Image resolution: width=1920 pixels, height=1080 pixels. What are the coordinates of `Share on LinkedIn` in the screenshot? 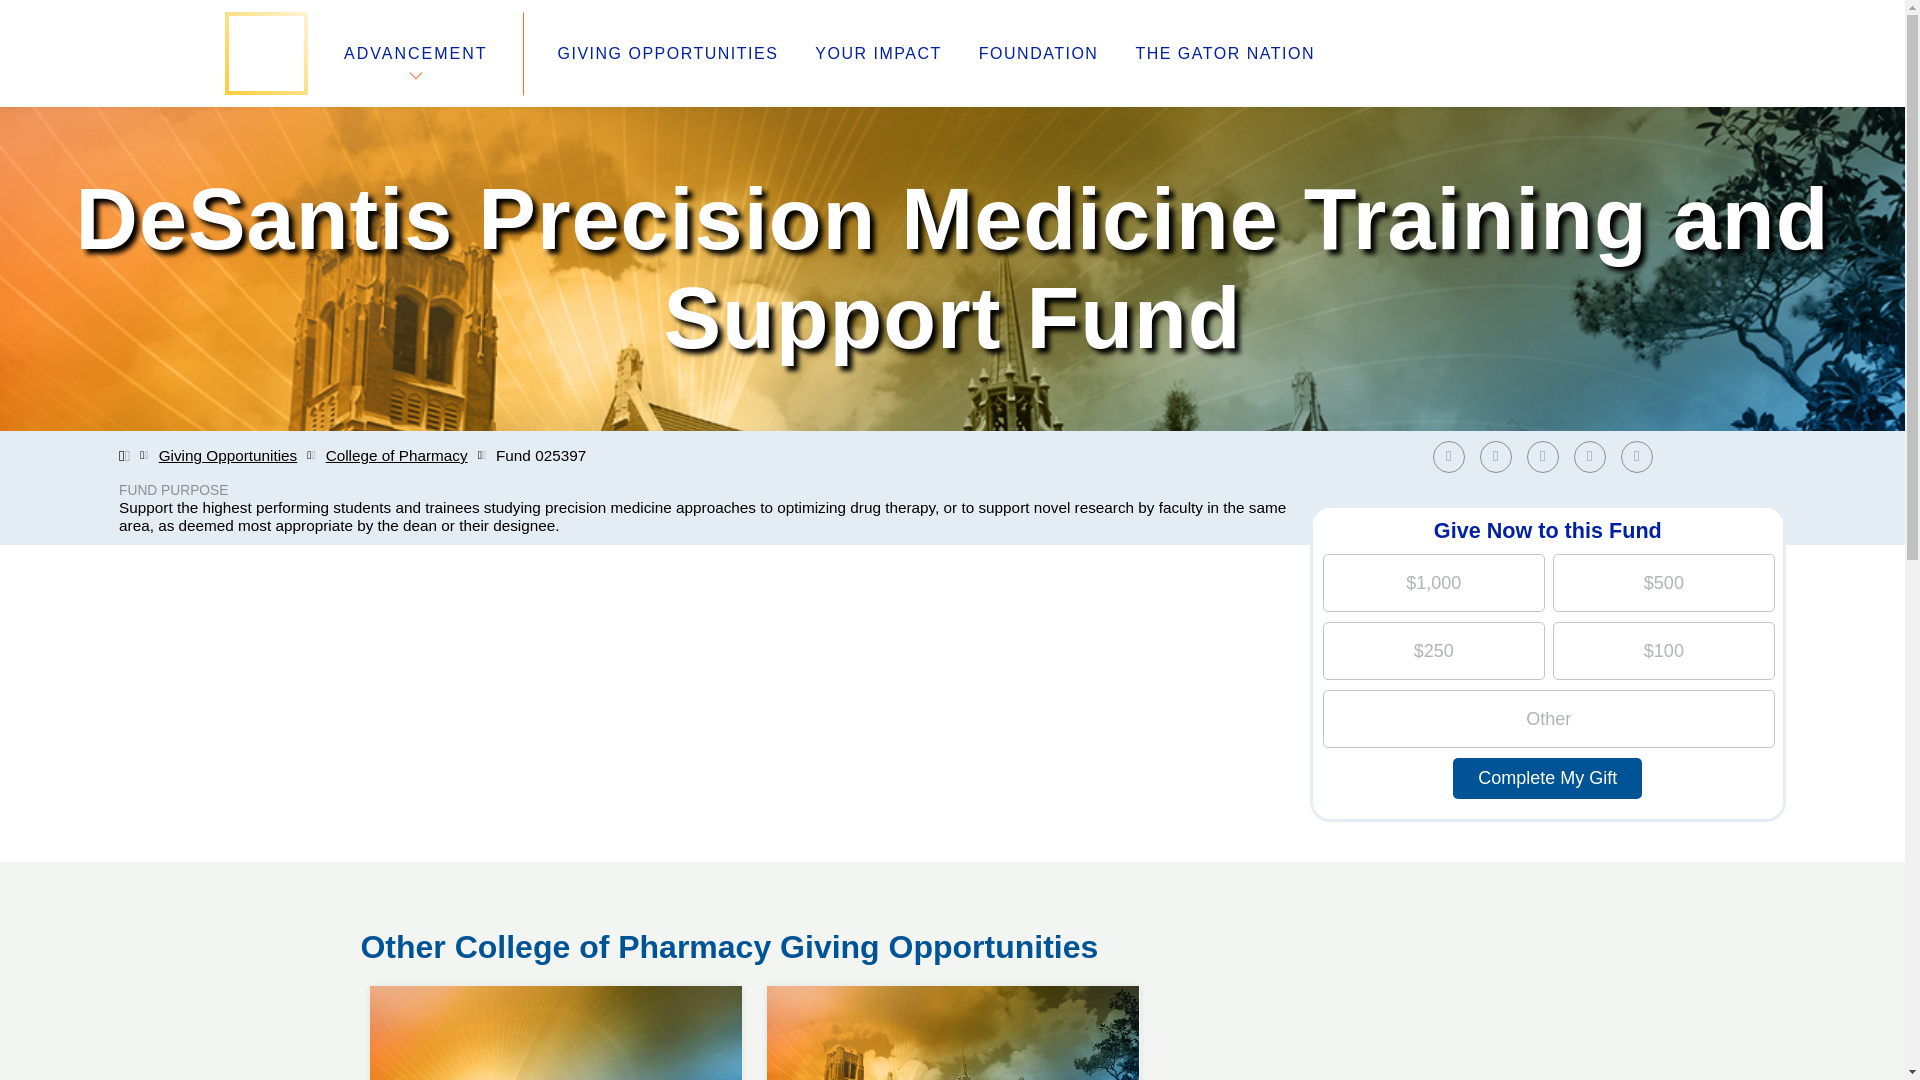 It's located at (1542, 456).